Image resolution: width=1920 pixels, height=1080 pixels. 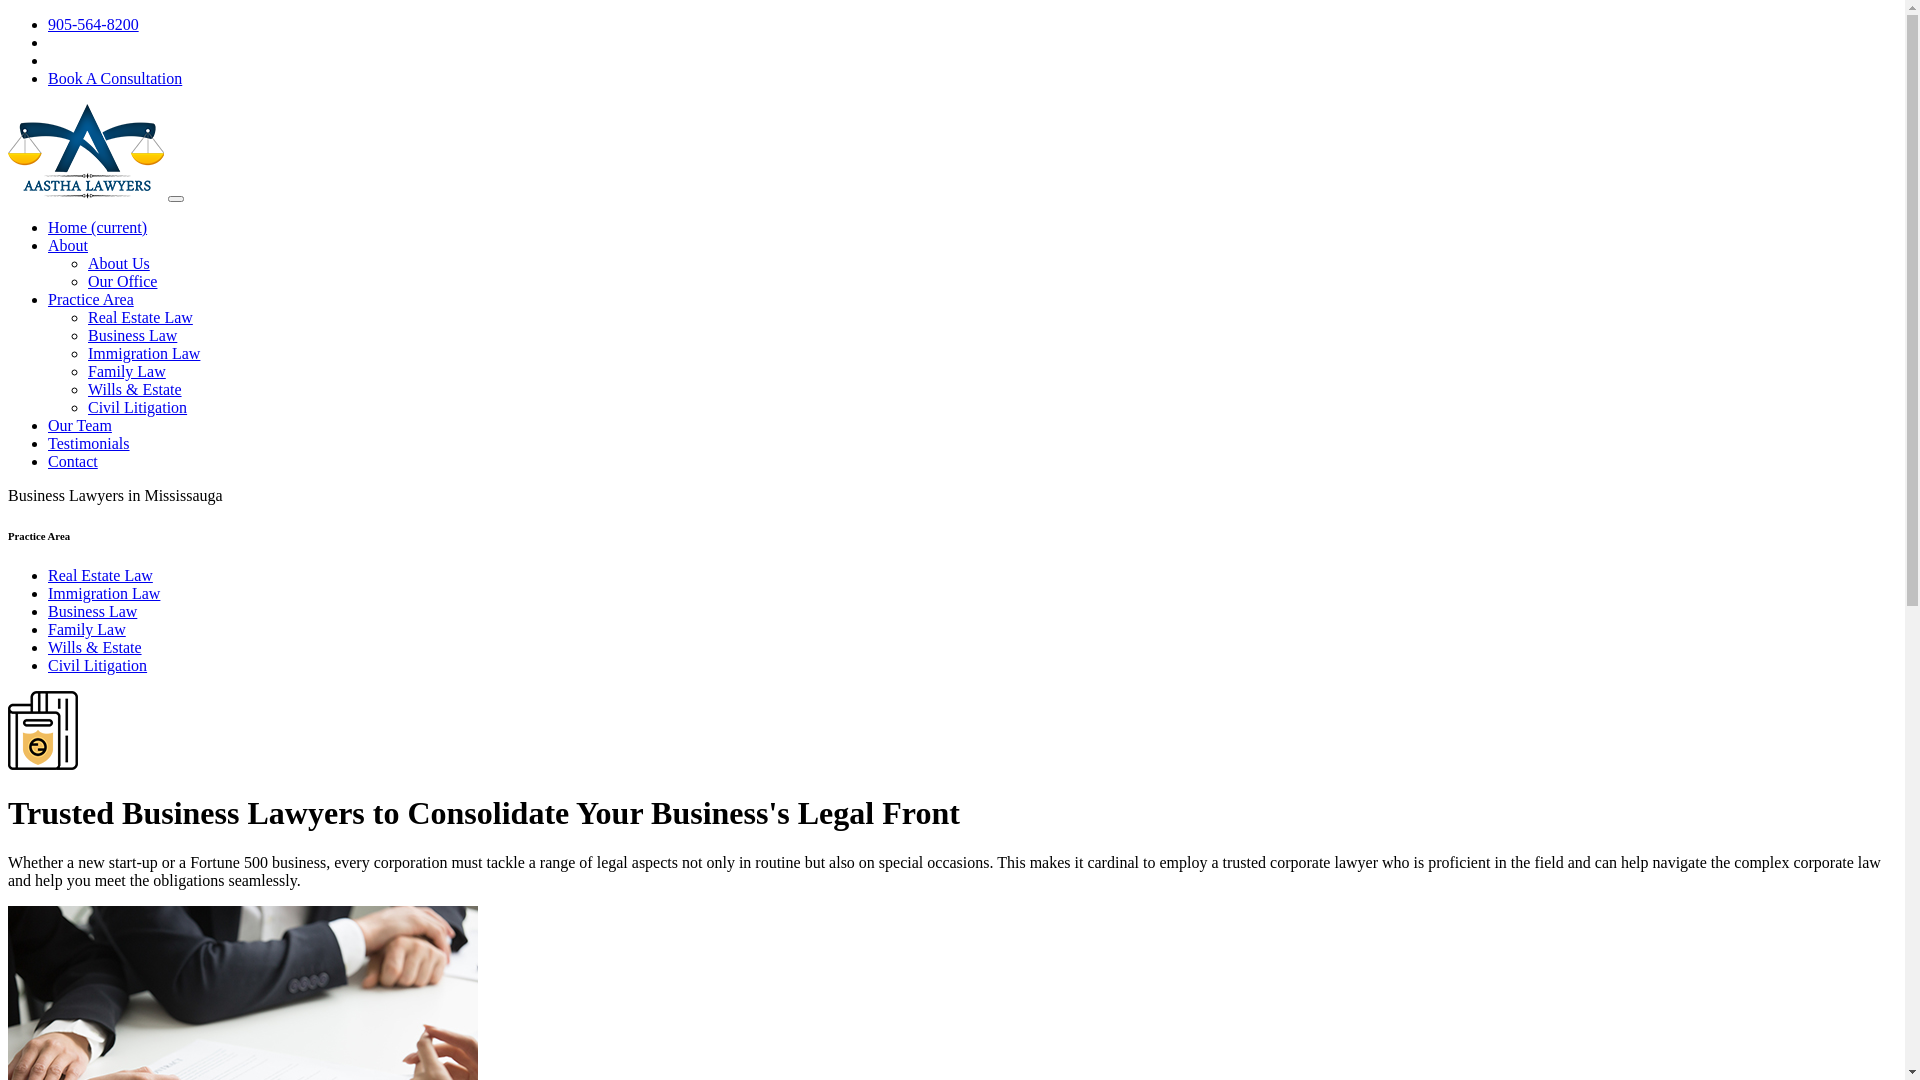 What do you see at coordinates (132, 336) in the screenshot?
I see `Business Law` at bounding box center [132, 336].